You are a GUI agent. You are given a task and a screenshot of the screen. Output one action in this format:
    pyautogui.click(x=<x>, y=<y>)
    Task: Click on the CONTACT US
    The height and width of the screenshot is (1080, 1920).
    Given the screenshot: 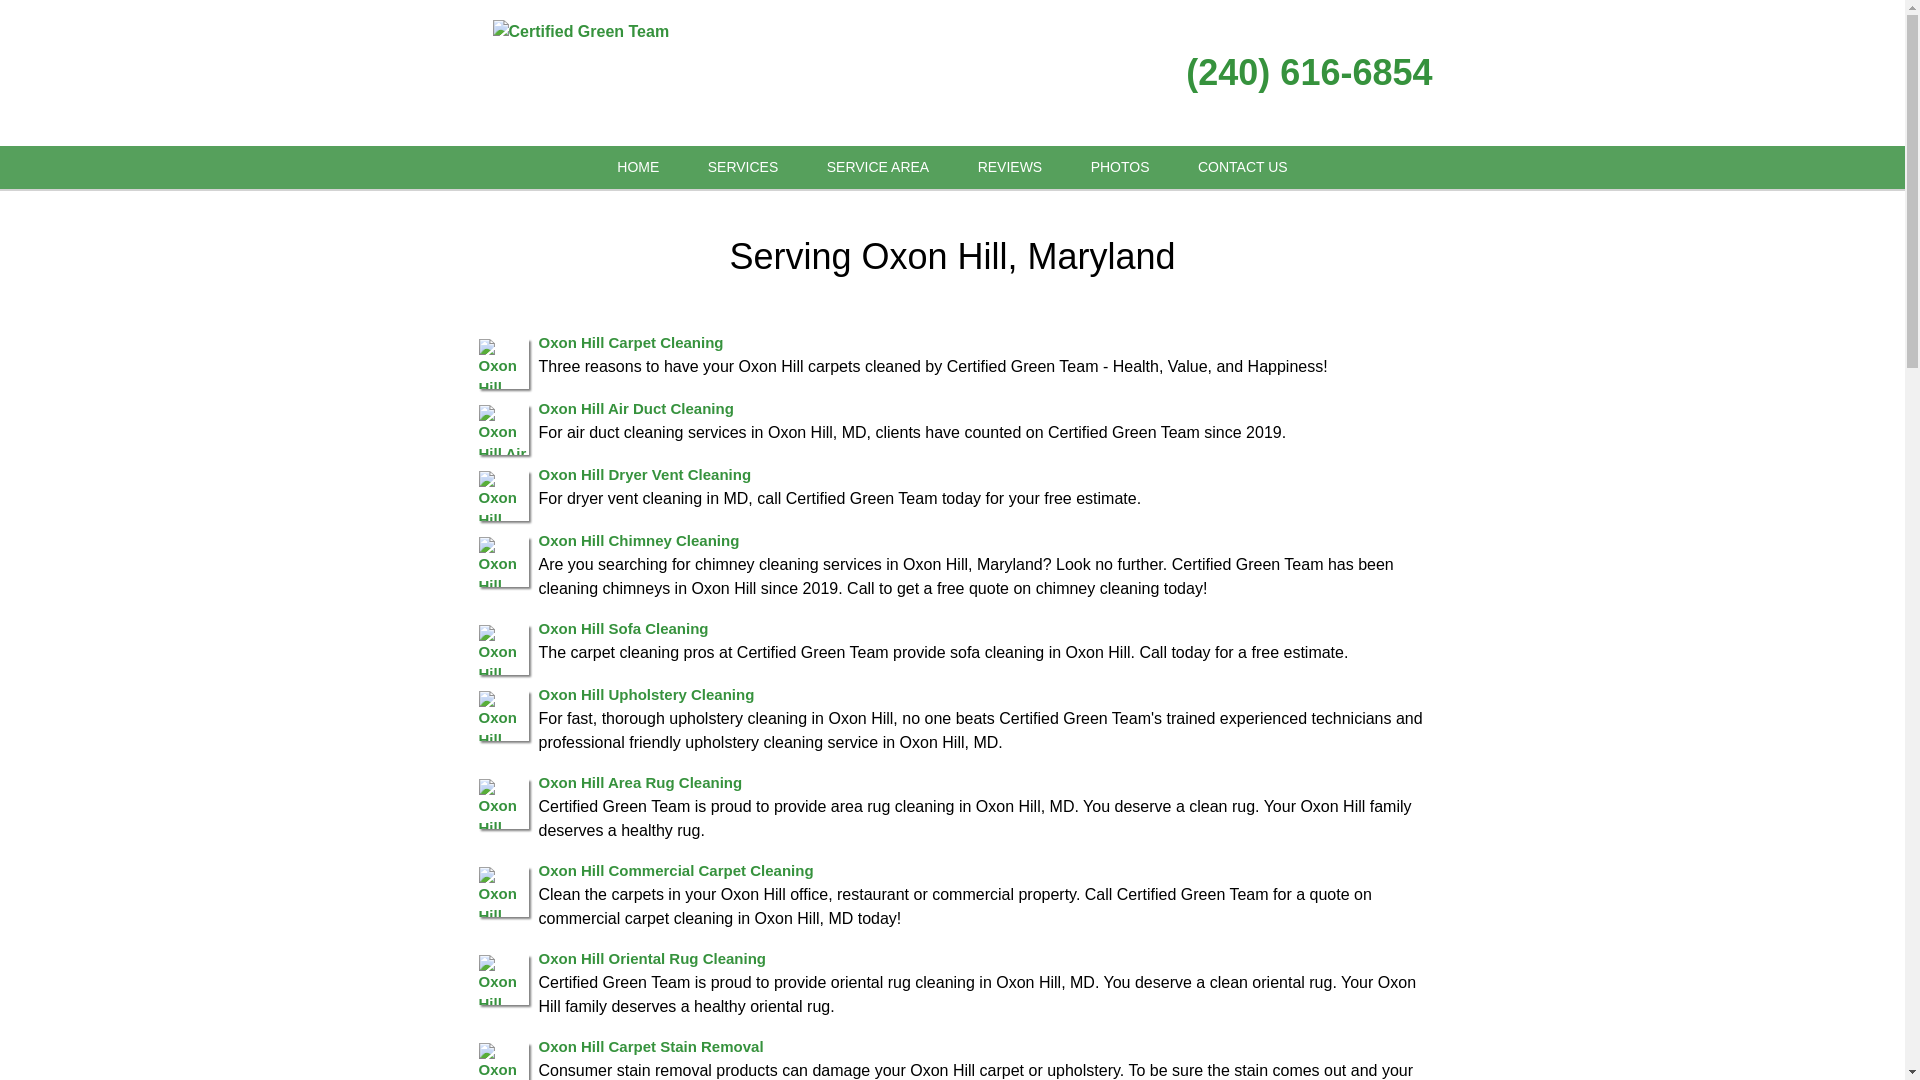 What is the action you would take?
    pyautogui.click(x=1242, y=167)
    